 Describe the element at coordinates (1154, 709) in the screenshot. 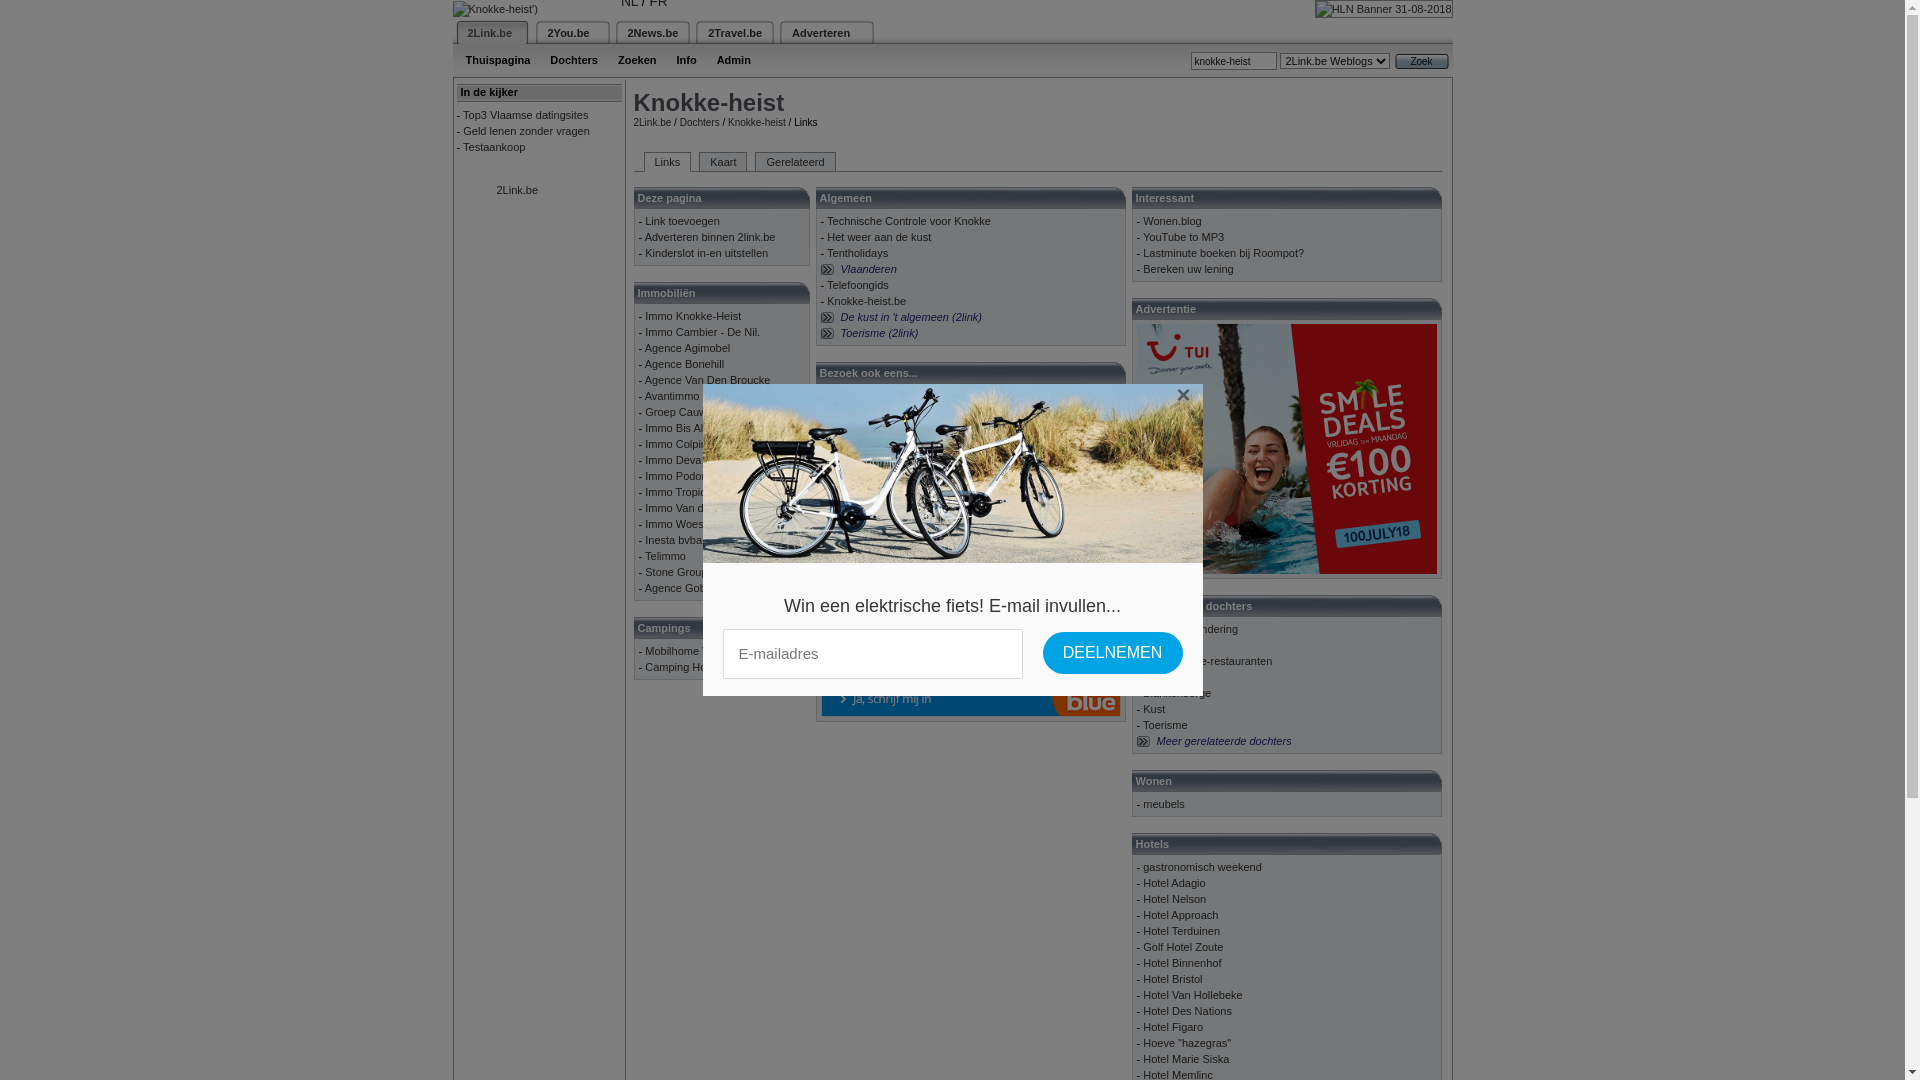

I see `Kust` at that location.